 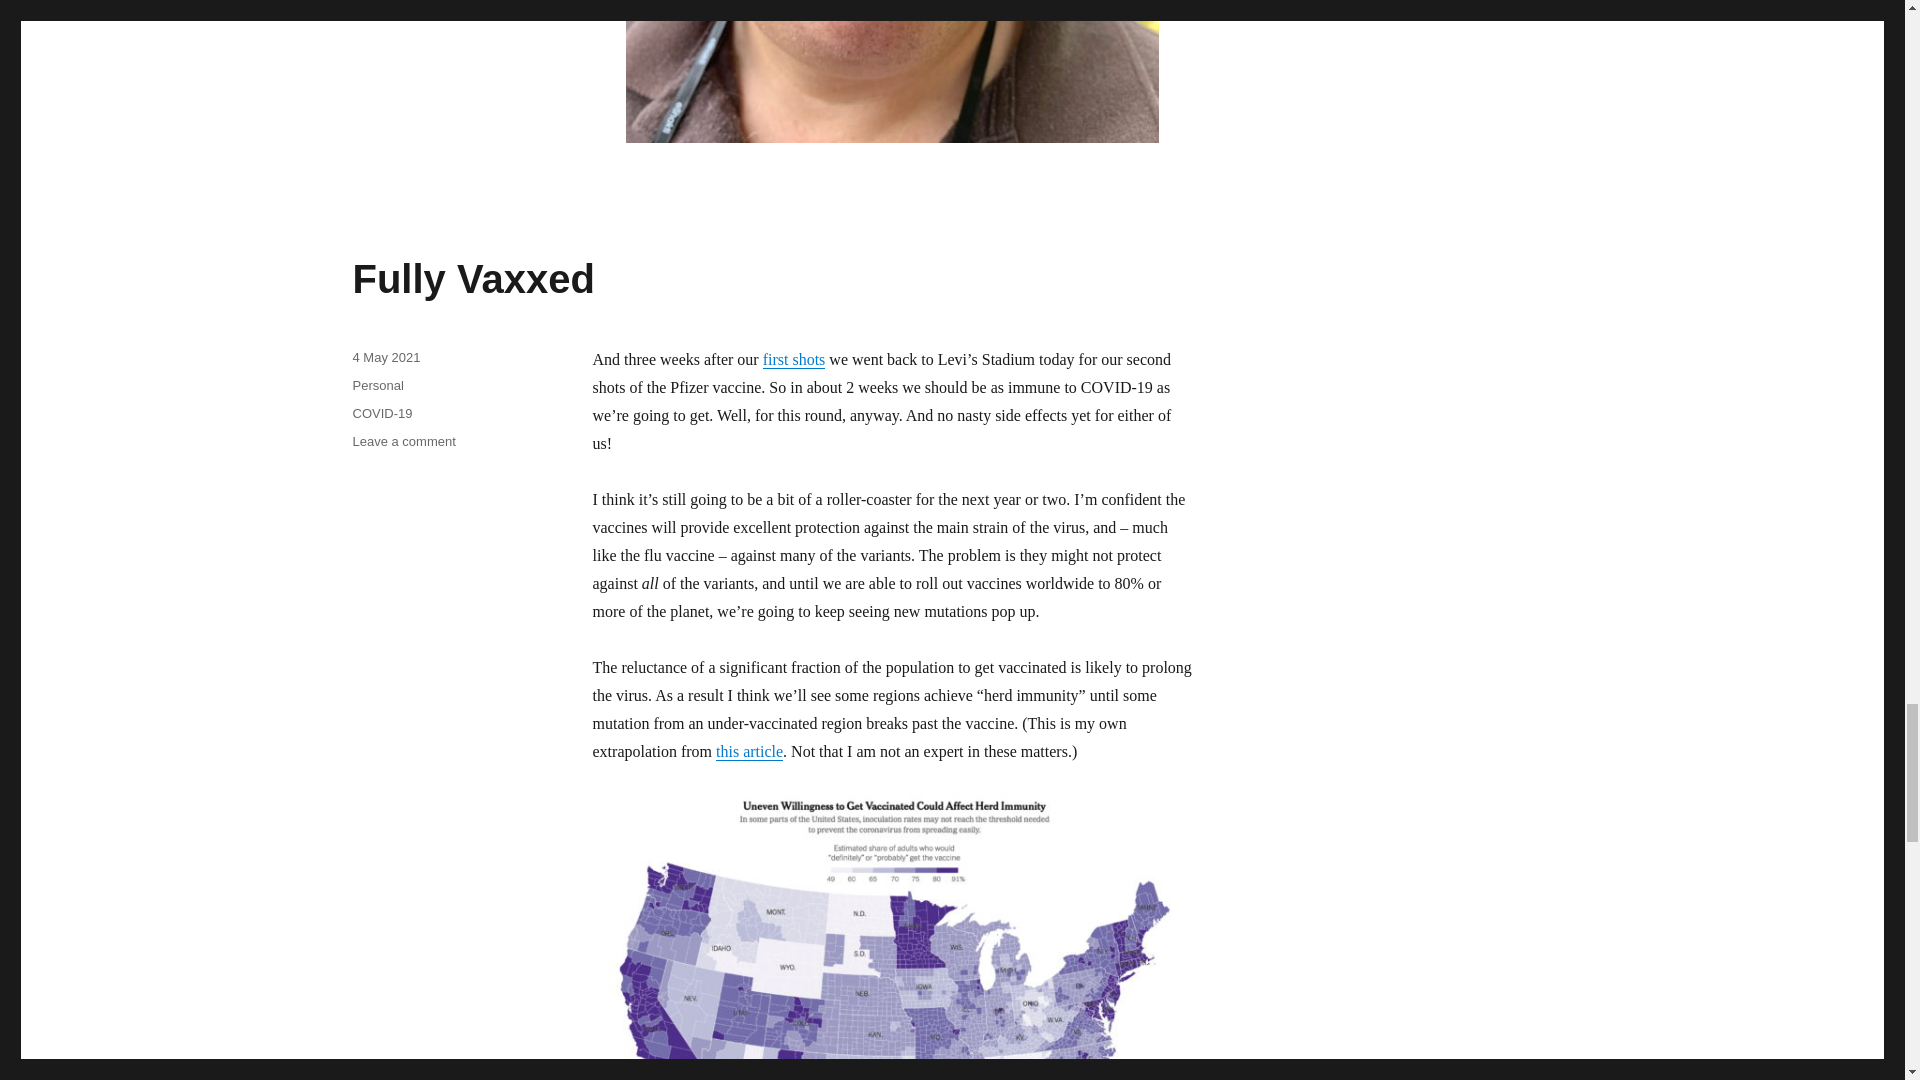 I want to click on Personal, so click(x=377, y=386).